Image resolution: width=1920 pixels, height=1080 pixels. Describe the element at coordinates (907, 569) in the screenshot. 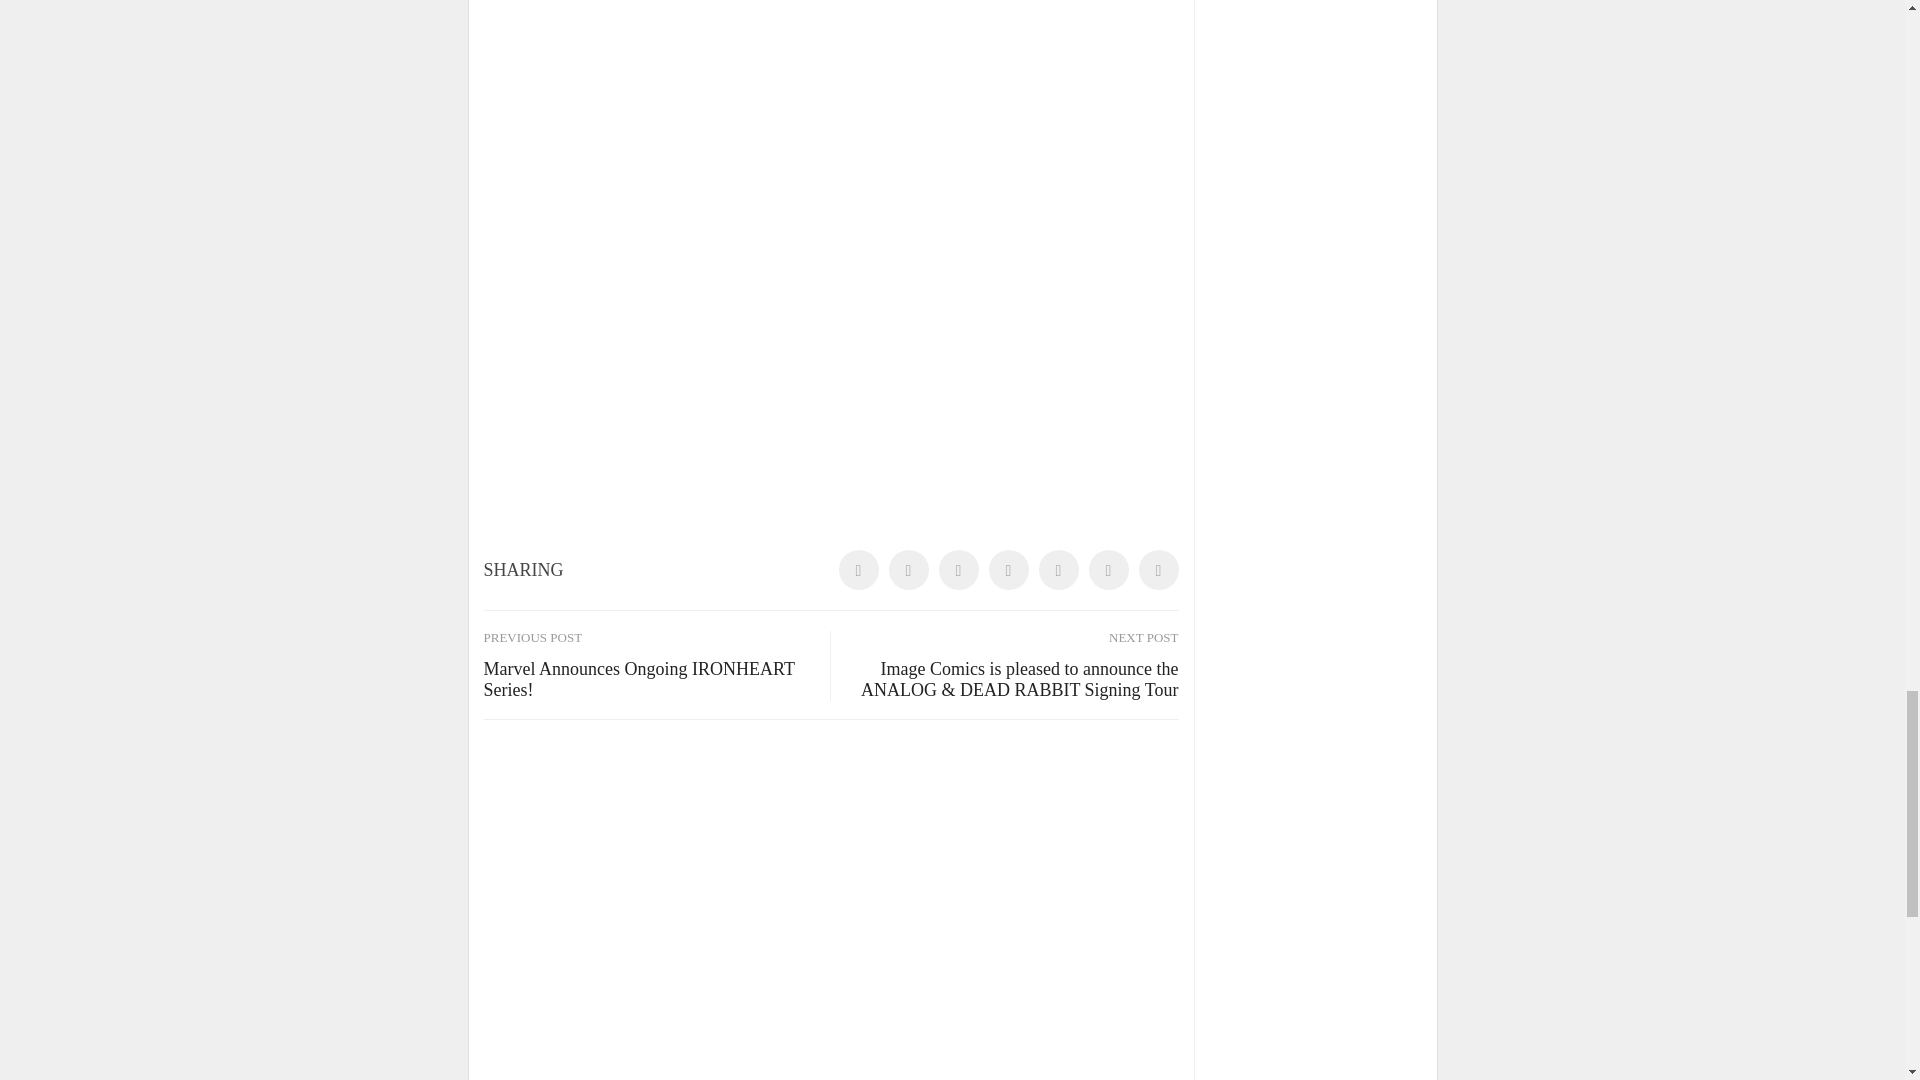

I see `Share on Twitter` at that location.